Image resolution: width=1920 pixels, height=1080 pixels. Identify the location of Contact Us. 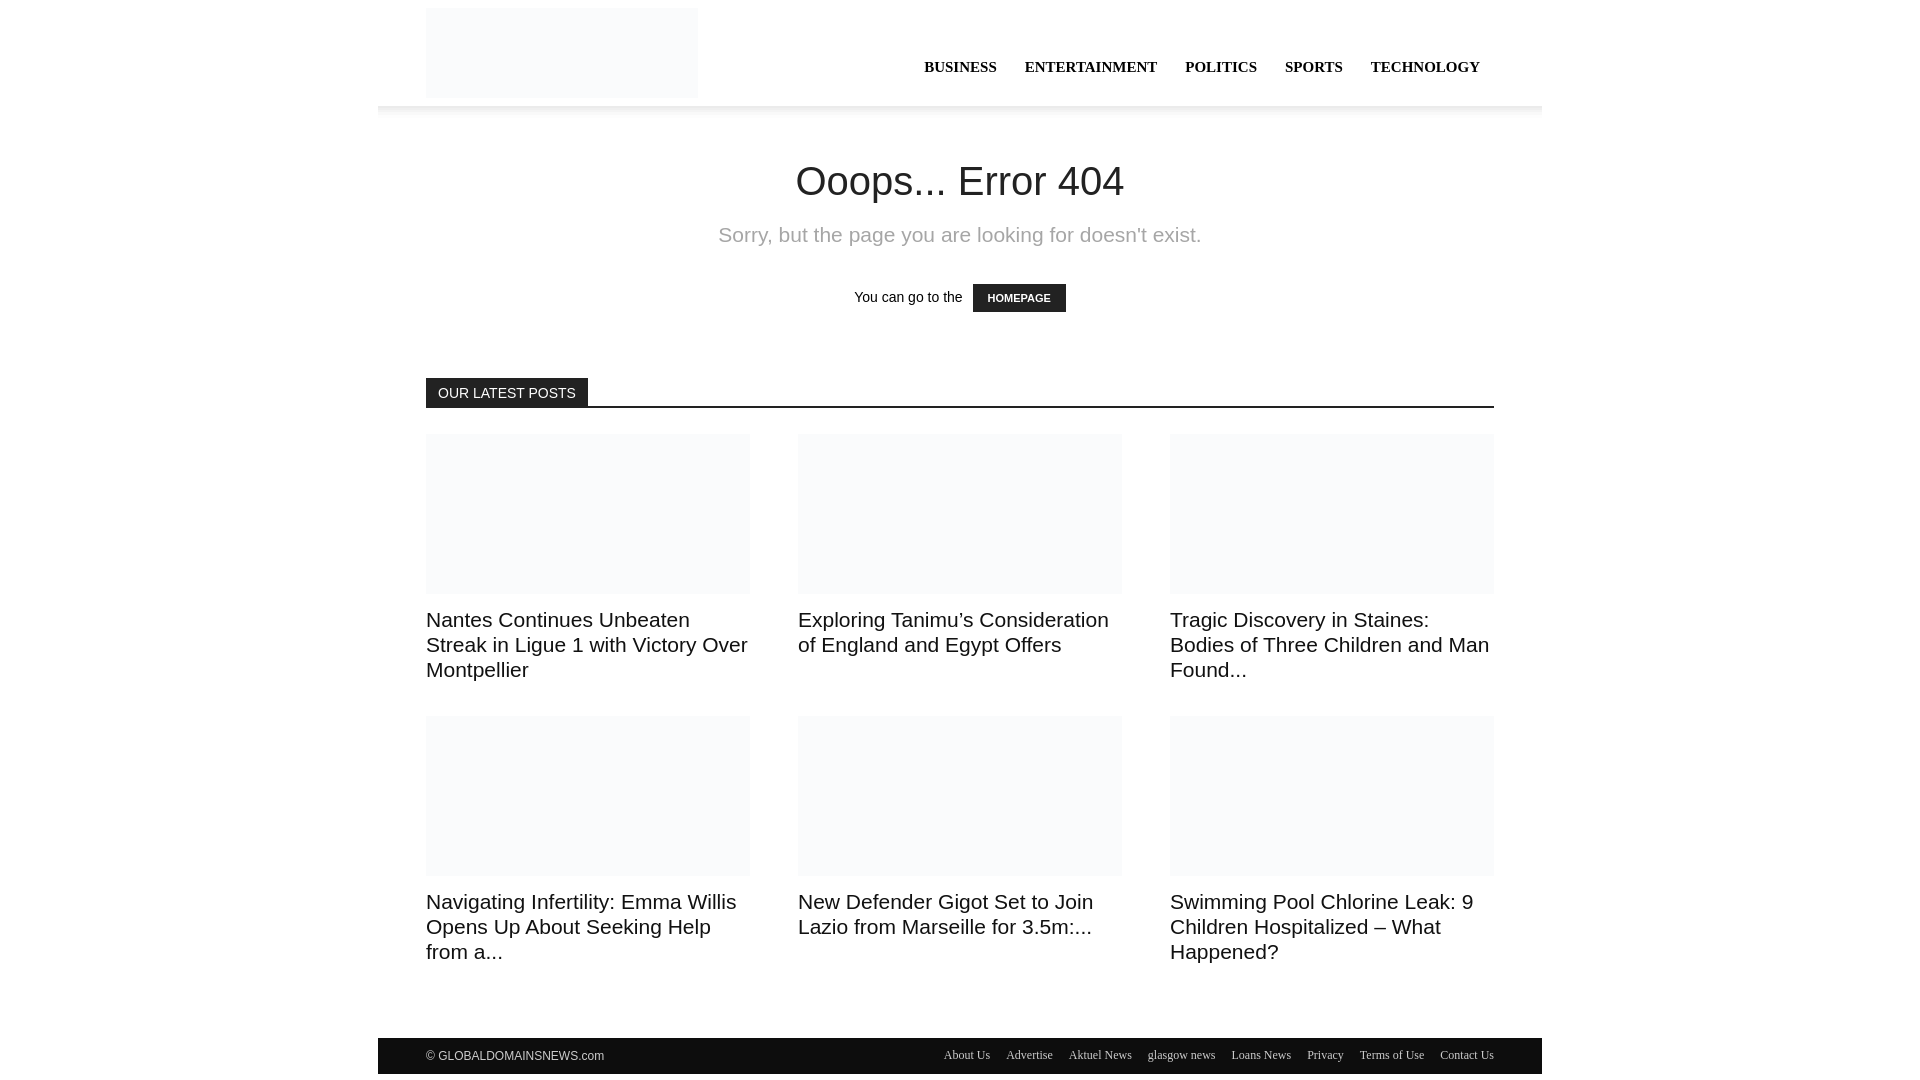
(1466, 1054).